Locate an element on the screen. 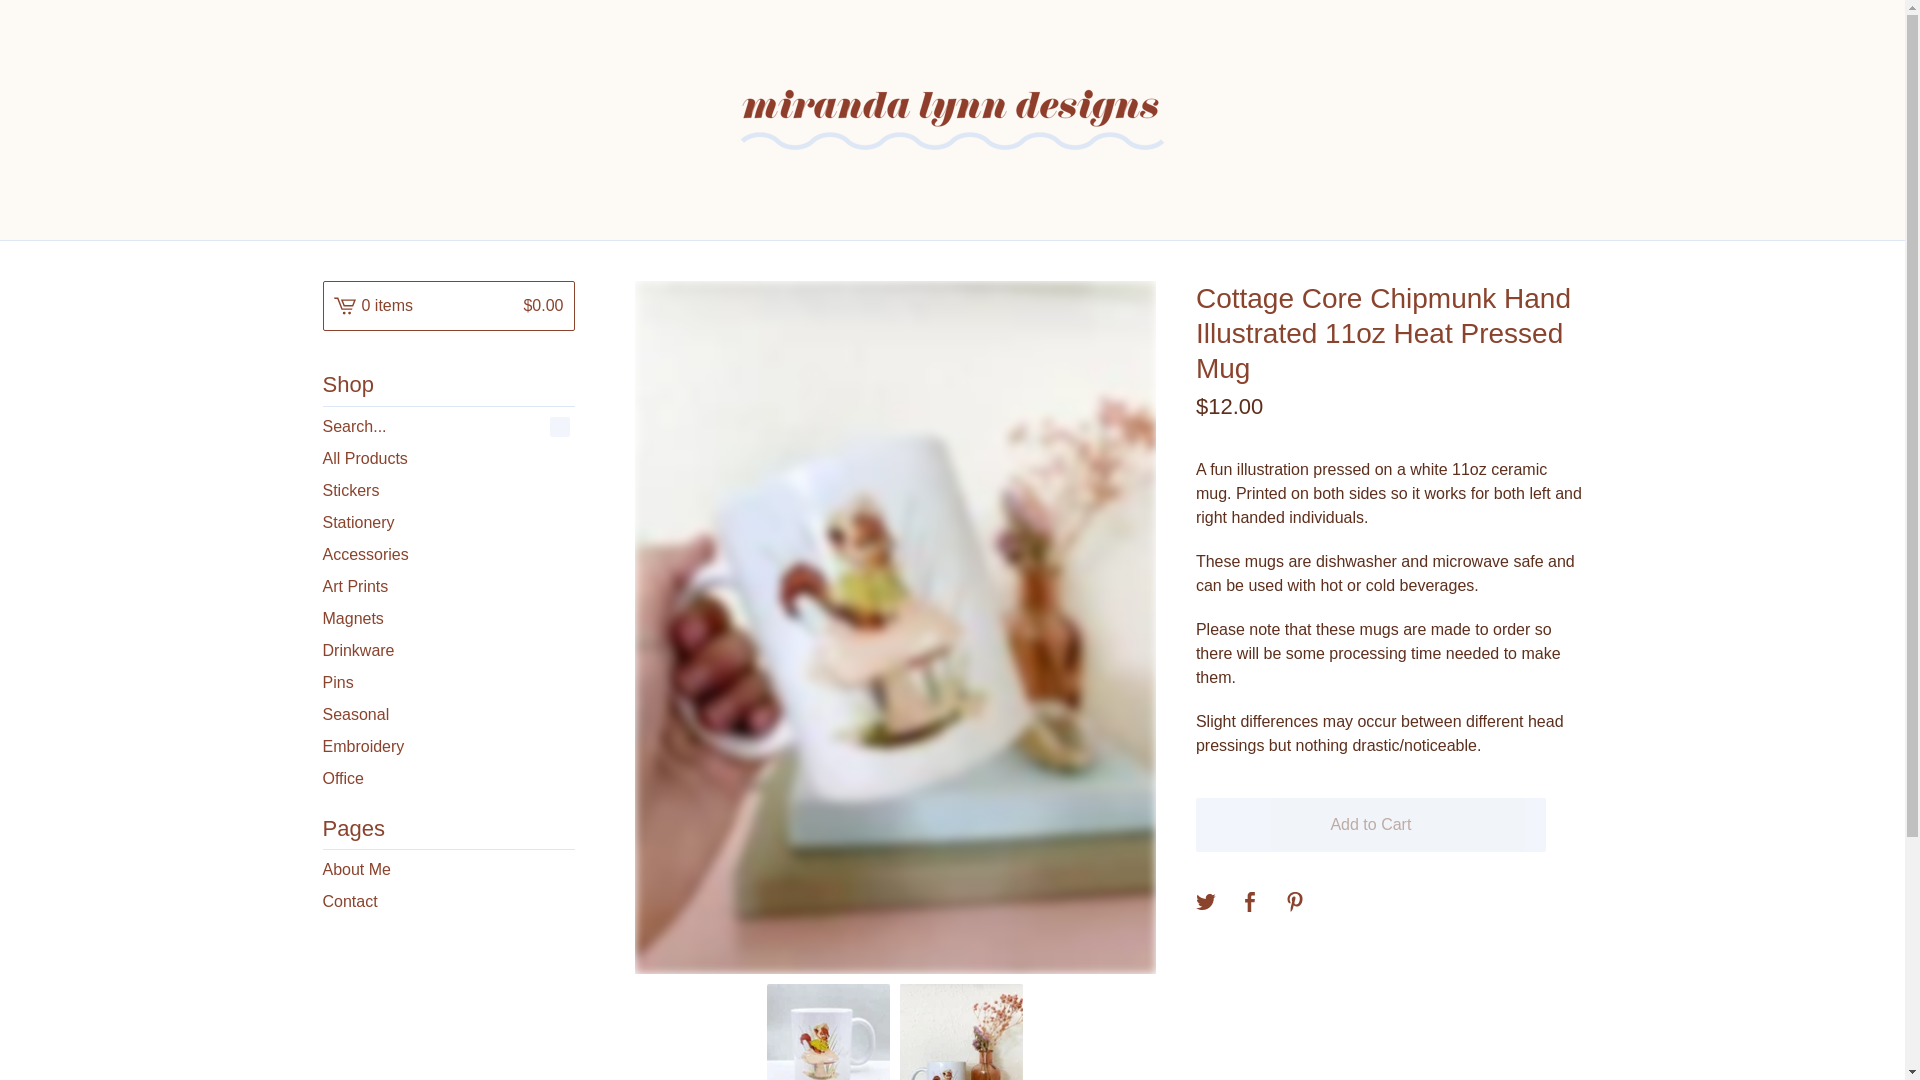 The height and width of the screenshot is (1080, 1920). Drinkware is located at coordinates (448, 651).